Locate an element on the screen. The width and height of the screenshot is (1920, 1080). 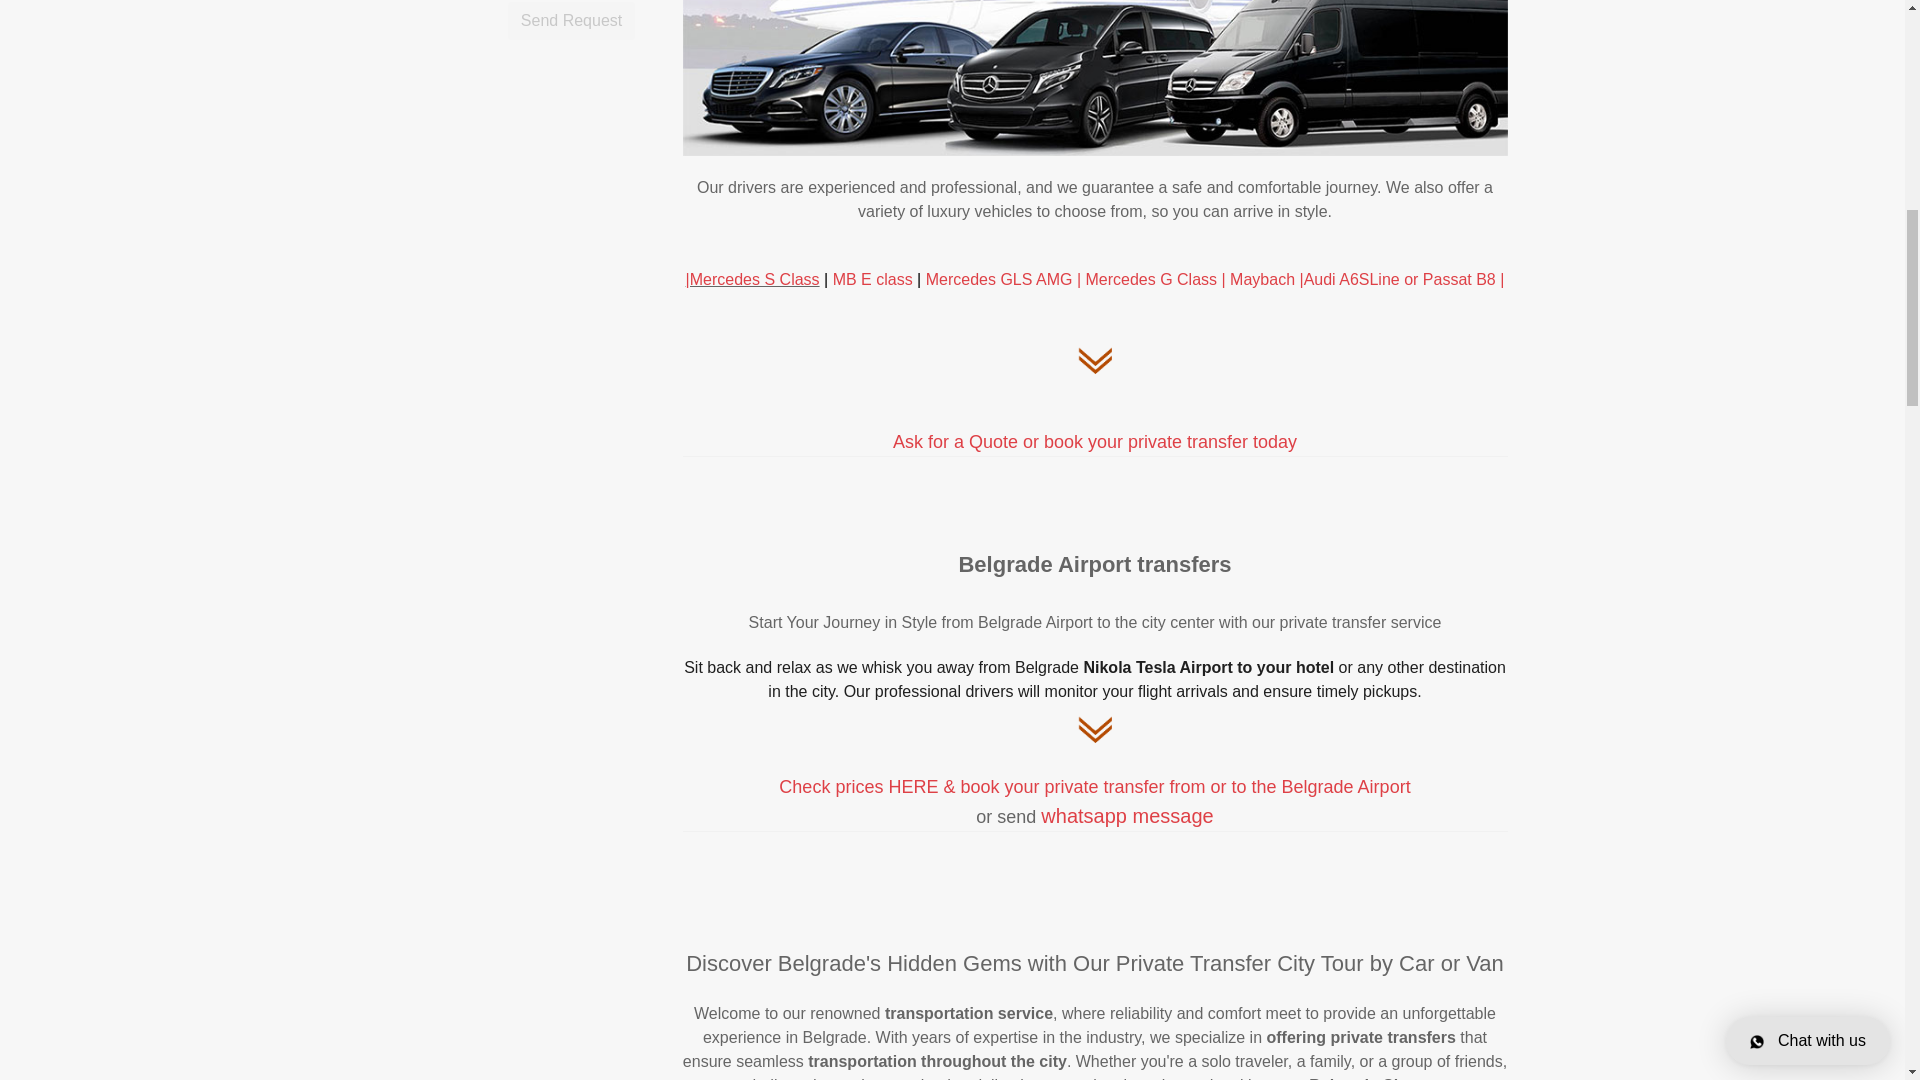
Lux Vehicle Rent with Driver in Belgrade is located at coordinates (1153, 280).